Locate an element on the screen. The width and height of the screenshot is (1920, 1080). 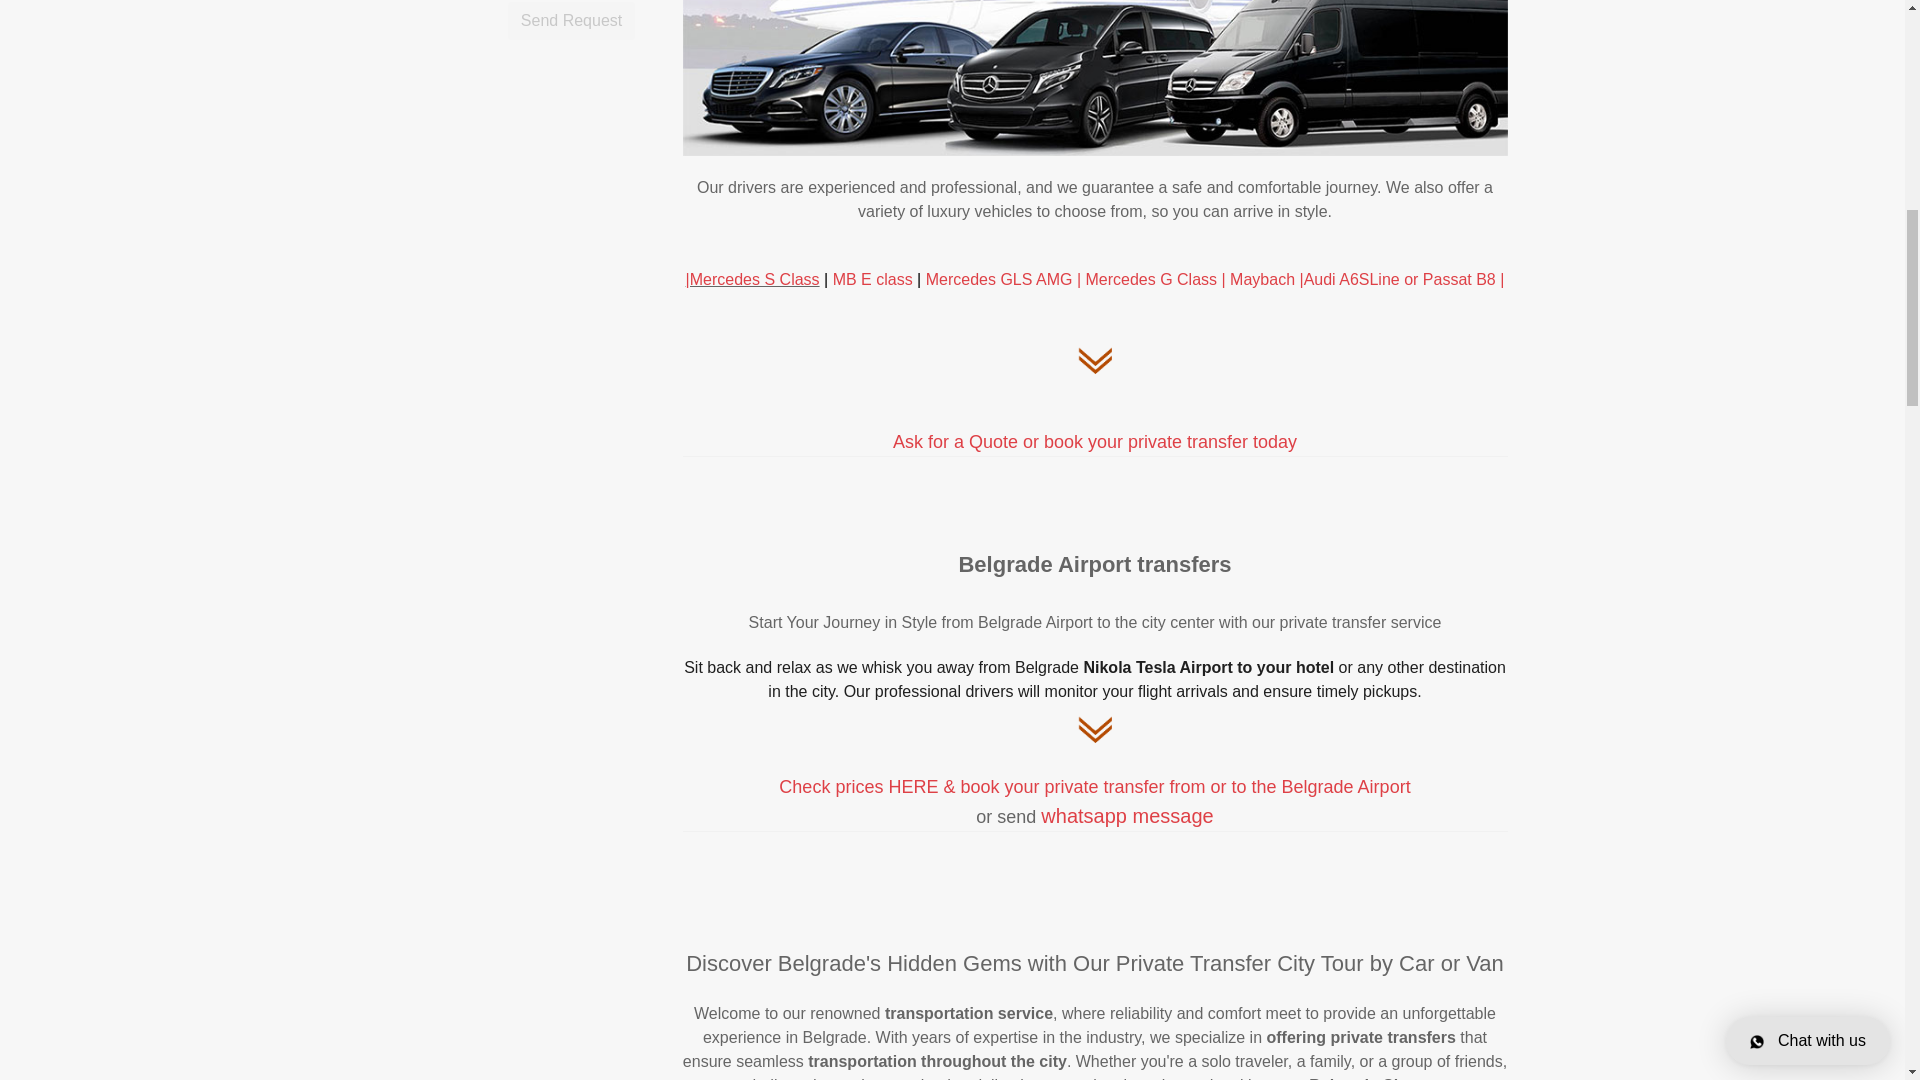
Lux Vehicle Rent with Driver in Belgrade is located at coordinates (1153, 280).